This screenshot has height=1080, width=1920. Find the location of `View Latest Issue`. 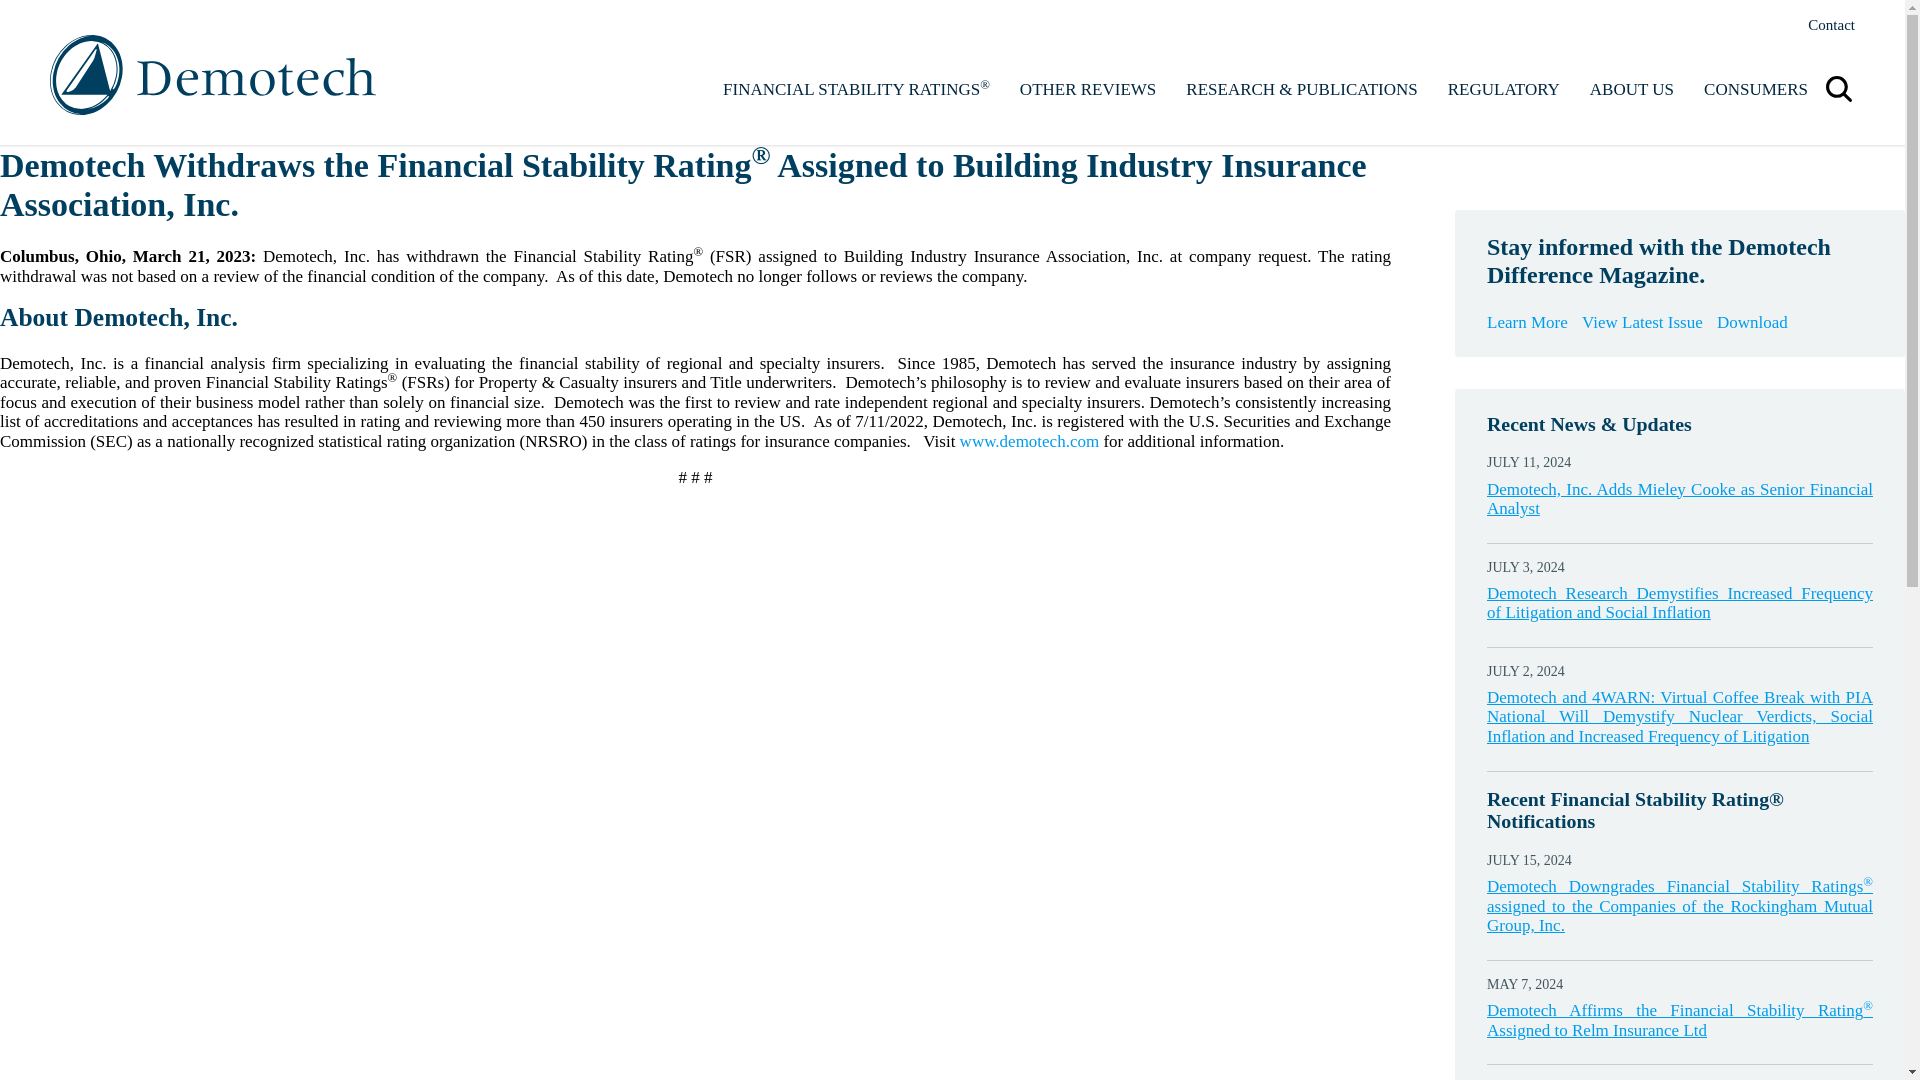

View Latest Issue is located at coordinates (1642, 322).